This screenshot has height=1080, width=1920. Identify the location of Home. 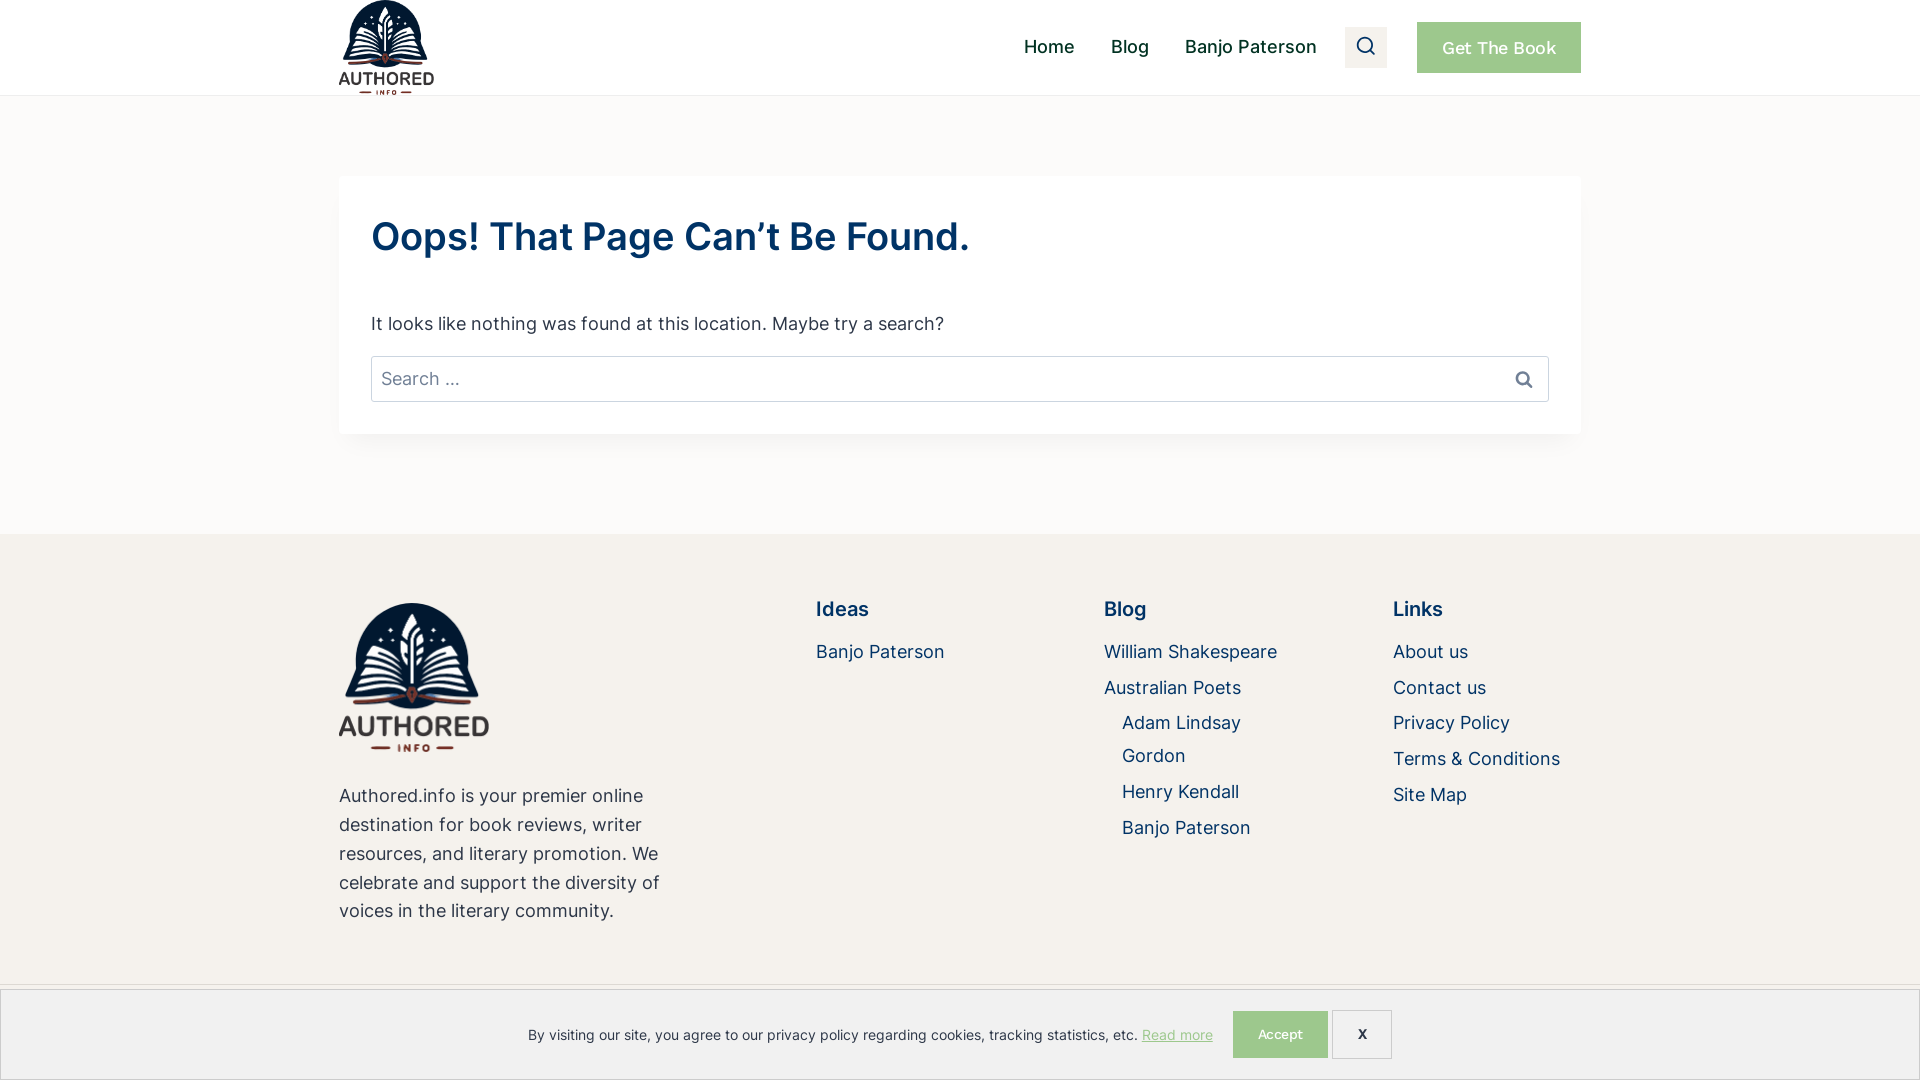
(1050, 47).